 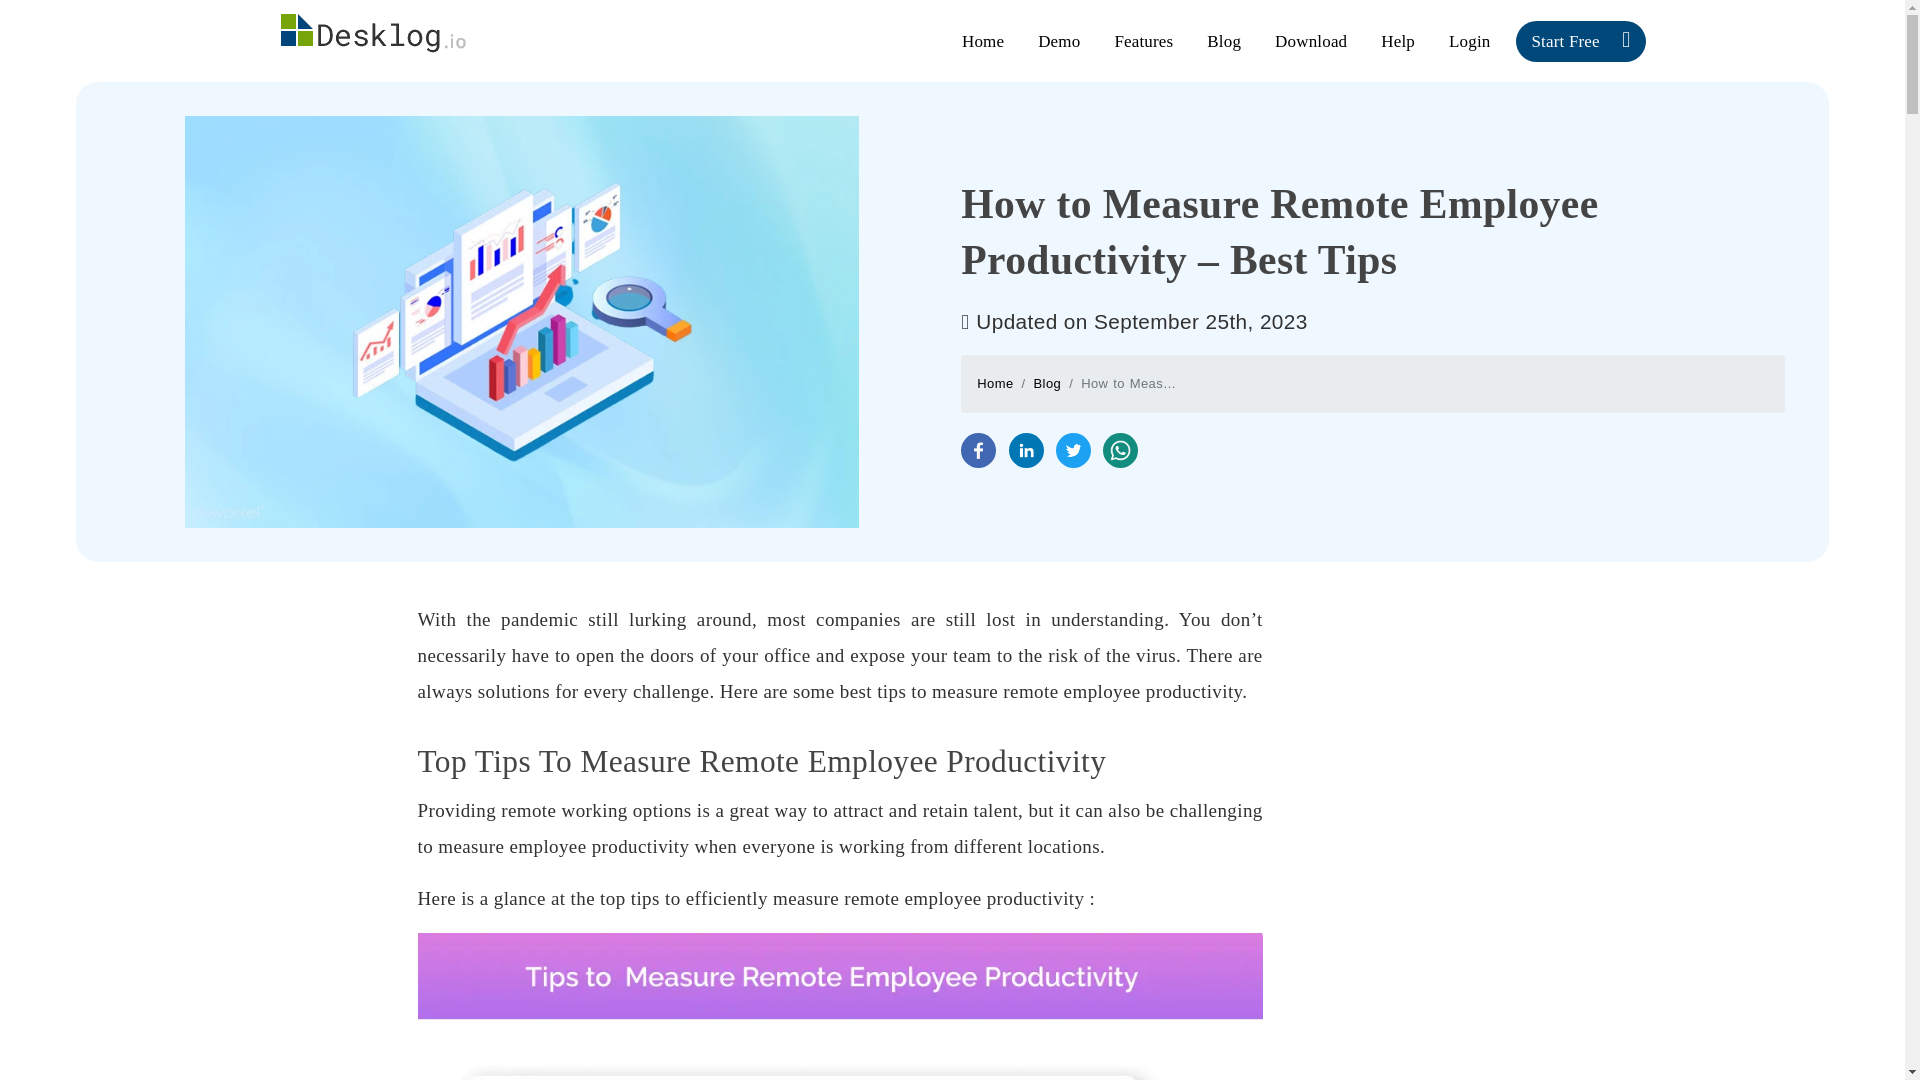 I want to click on Home, so click(x=982, y=40).